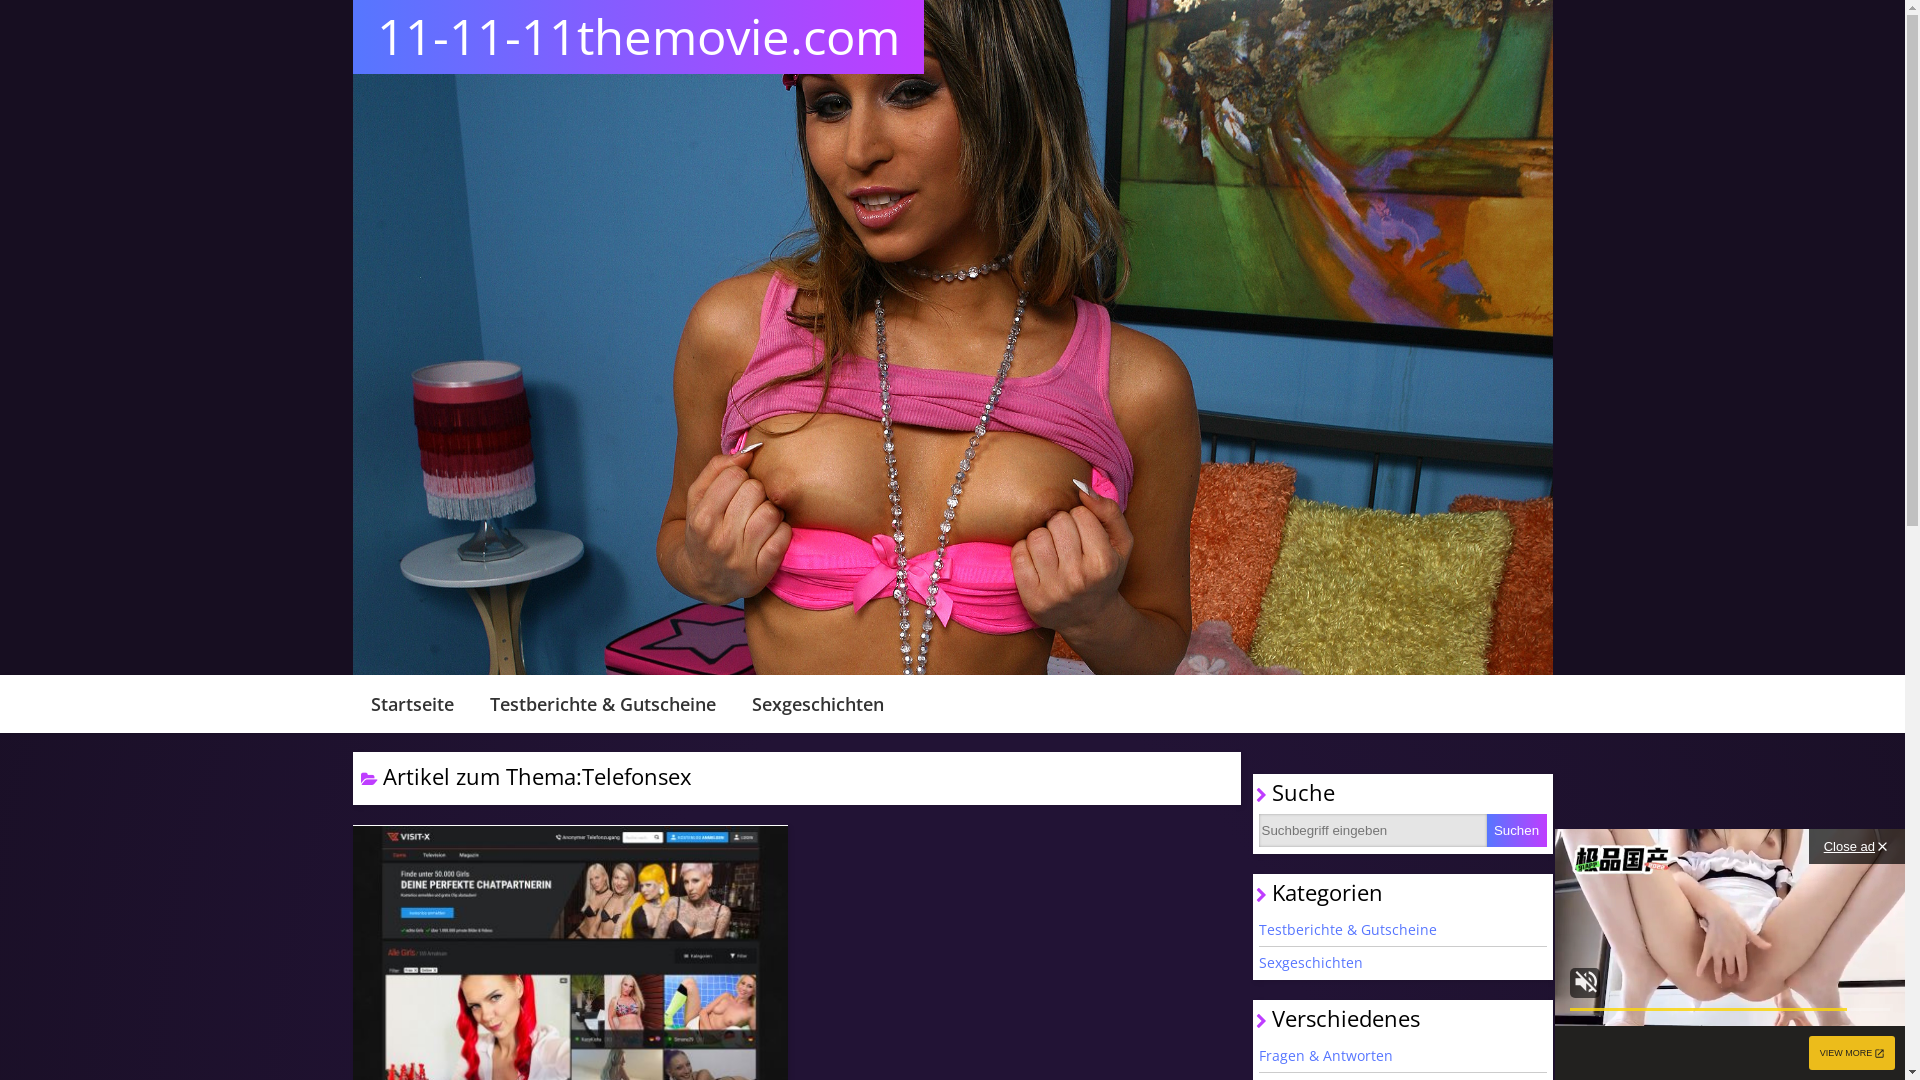 The width and height of the screenshot is (1920, 1080). Describe the element at coordinates (1402, 1056) in the screenshot. I see `Fragen & Antworten` at that location.